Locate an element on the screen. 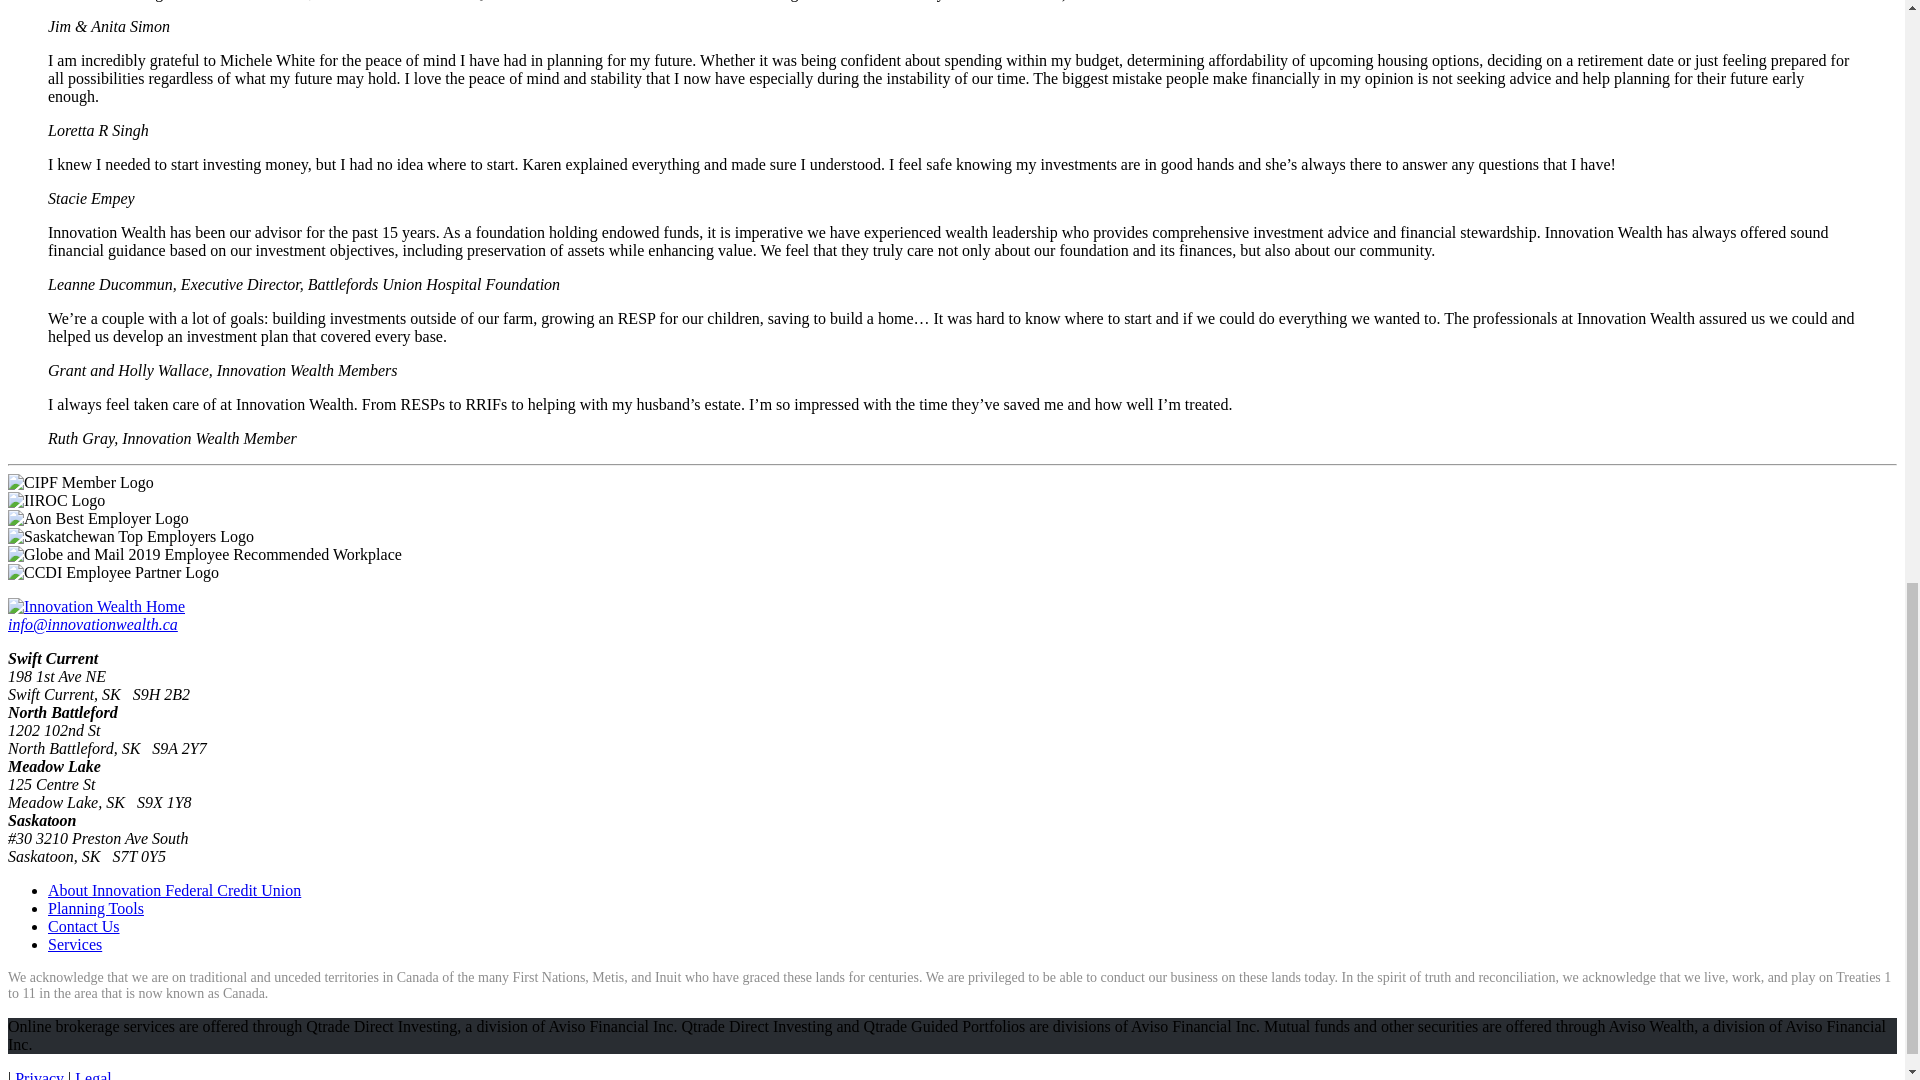 The image size is (1920, 1080). Loretta R Singh,  is located at coordinates (98, 130).